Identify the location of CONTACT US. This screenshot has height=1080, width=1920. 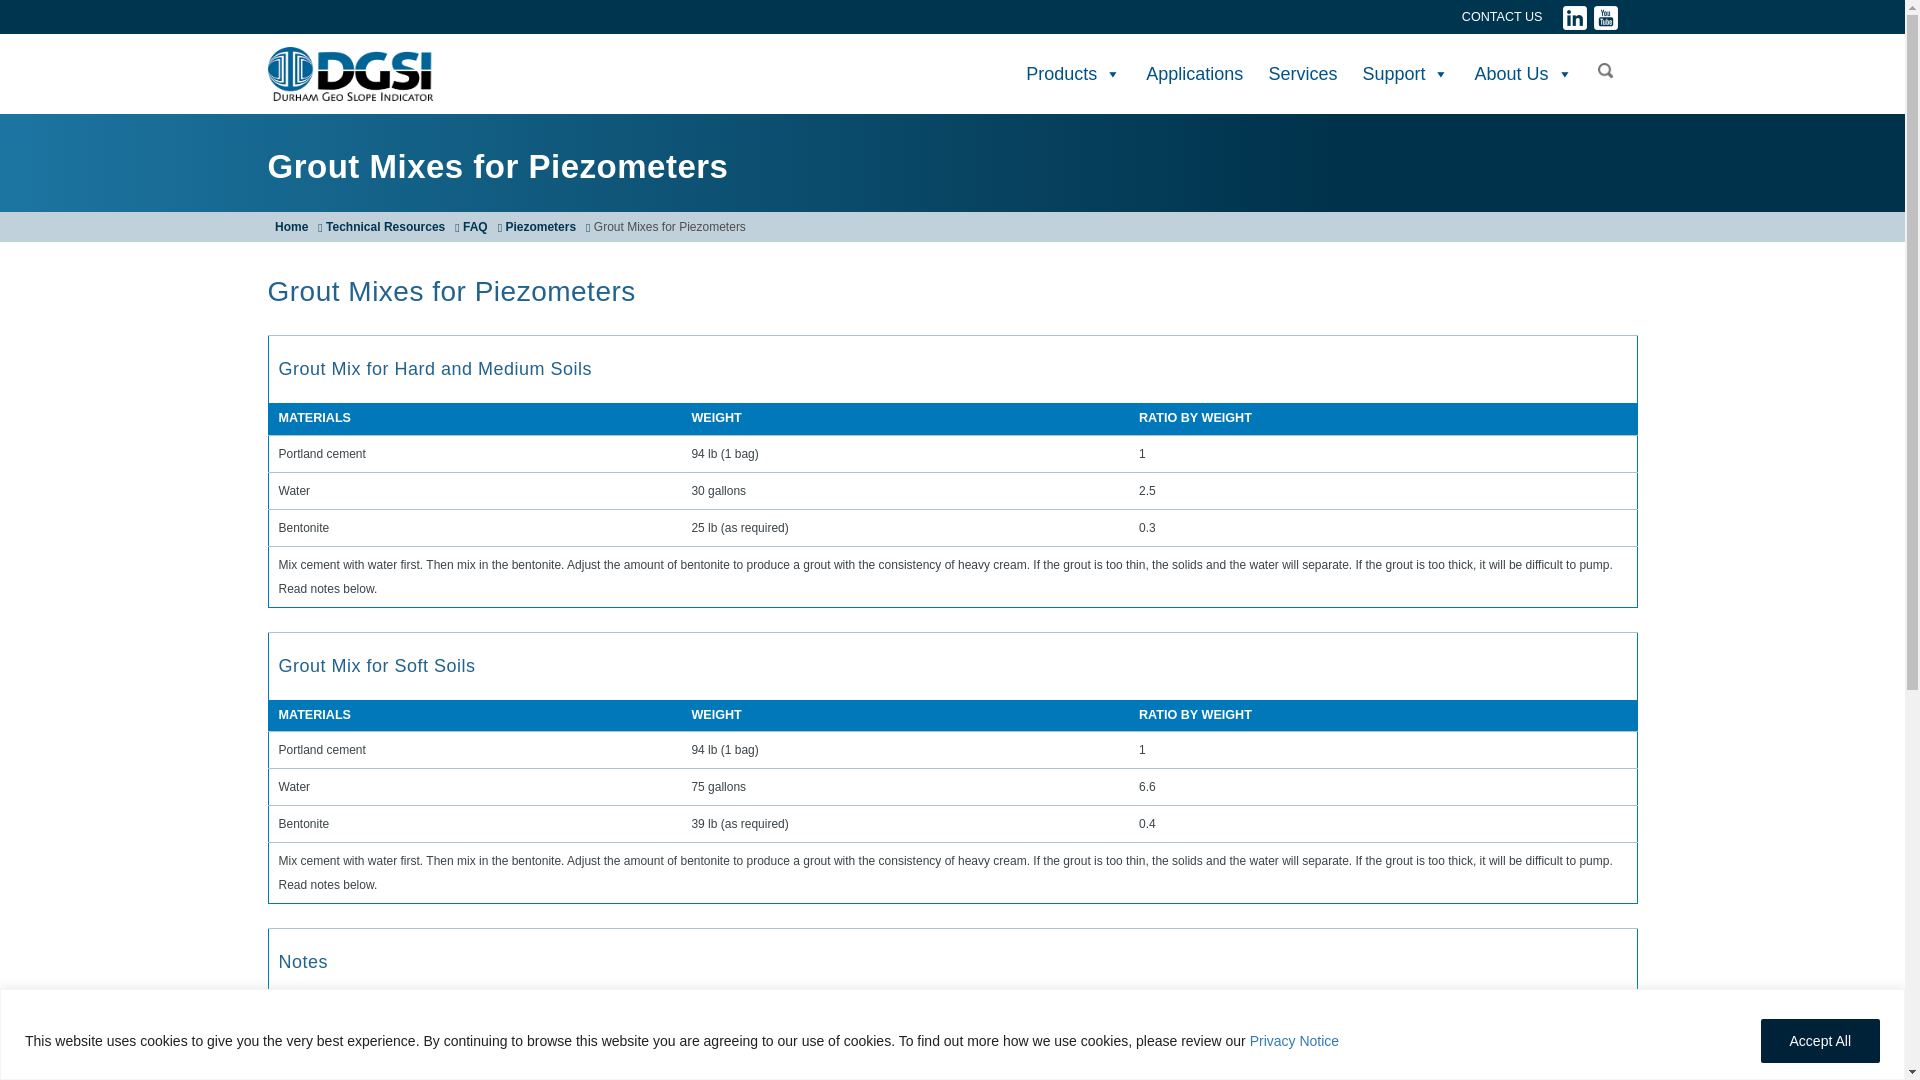
(1502, 16).